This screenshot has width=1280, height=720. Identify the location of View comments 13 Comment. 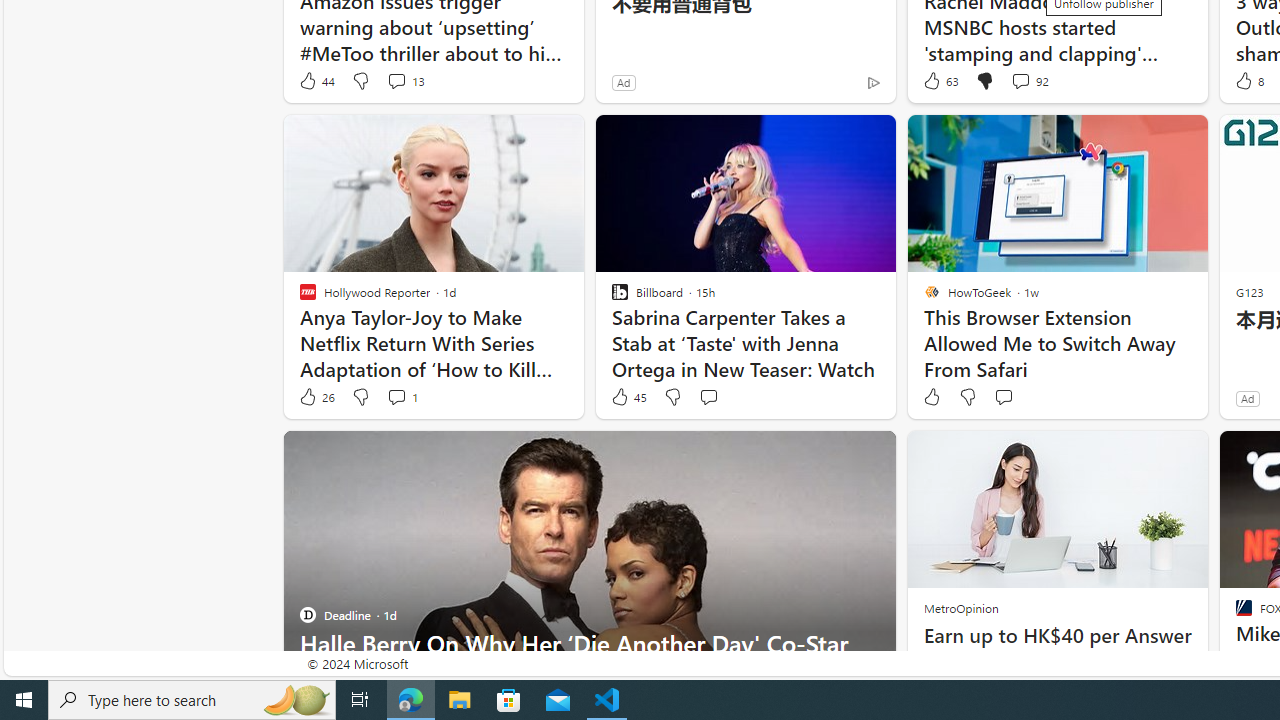
(404, 80).